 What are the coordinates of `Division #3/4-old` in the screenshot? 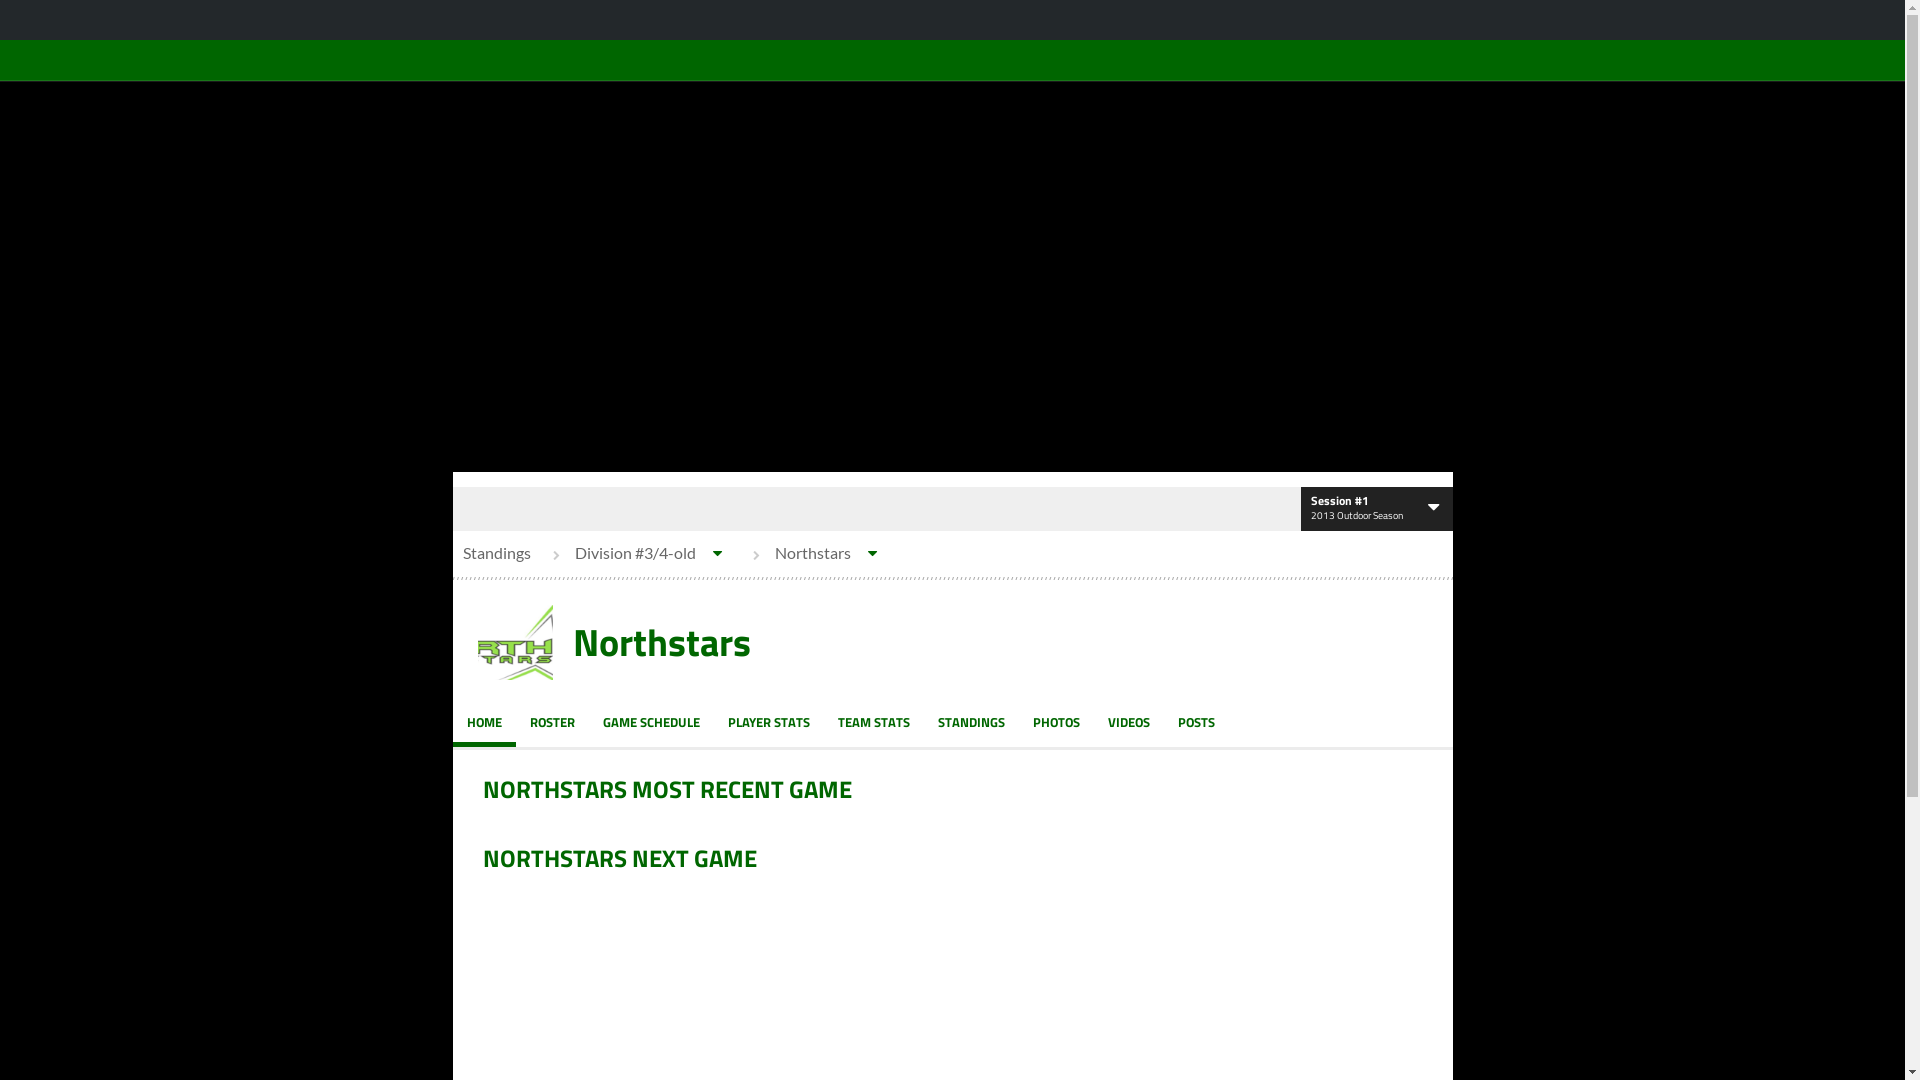 It's located at (640, 553).